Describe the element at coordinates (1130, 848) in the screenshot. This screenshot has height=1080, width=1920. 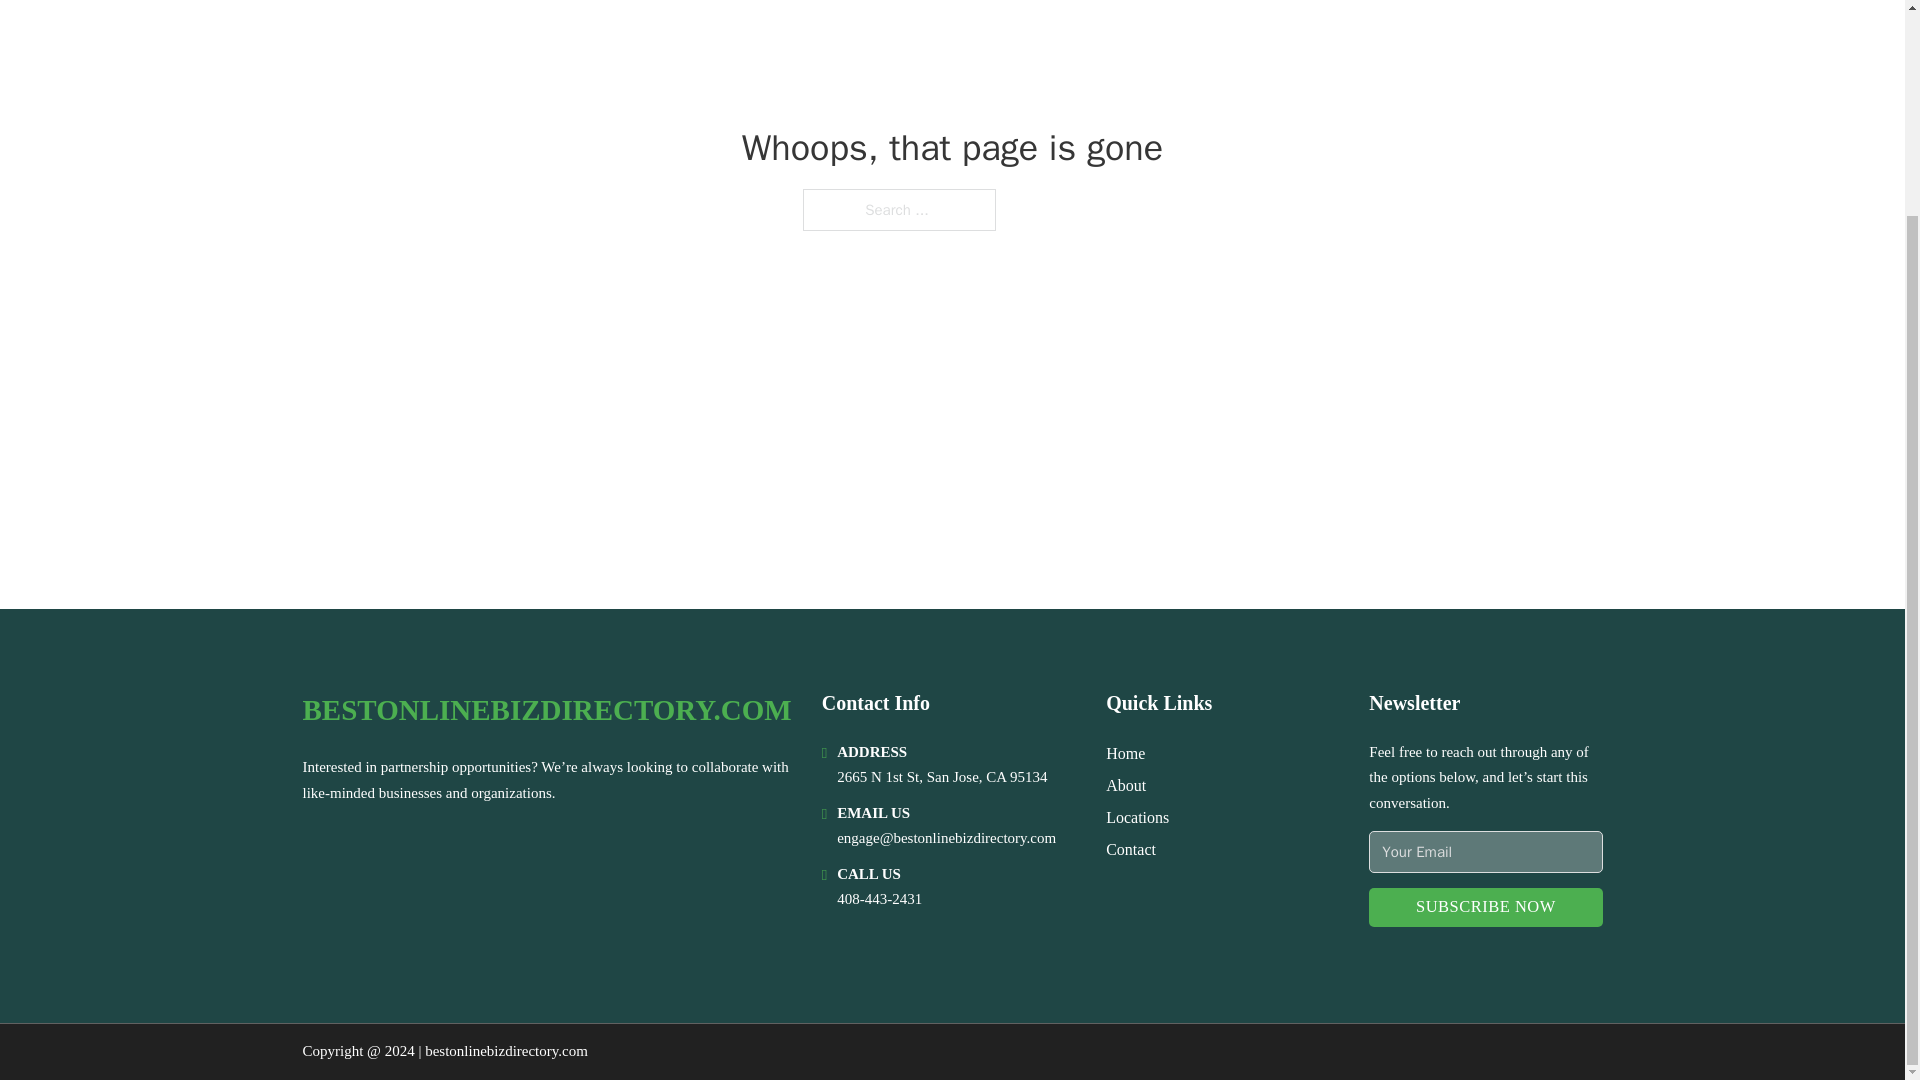
I see `Contact` at that location.